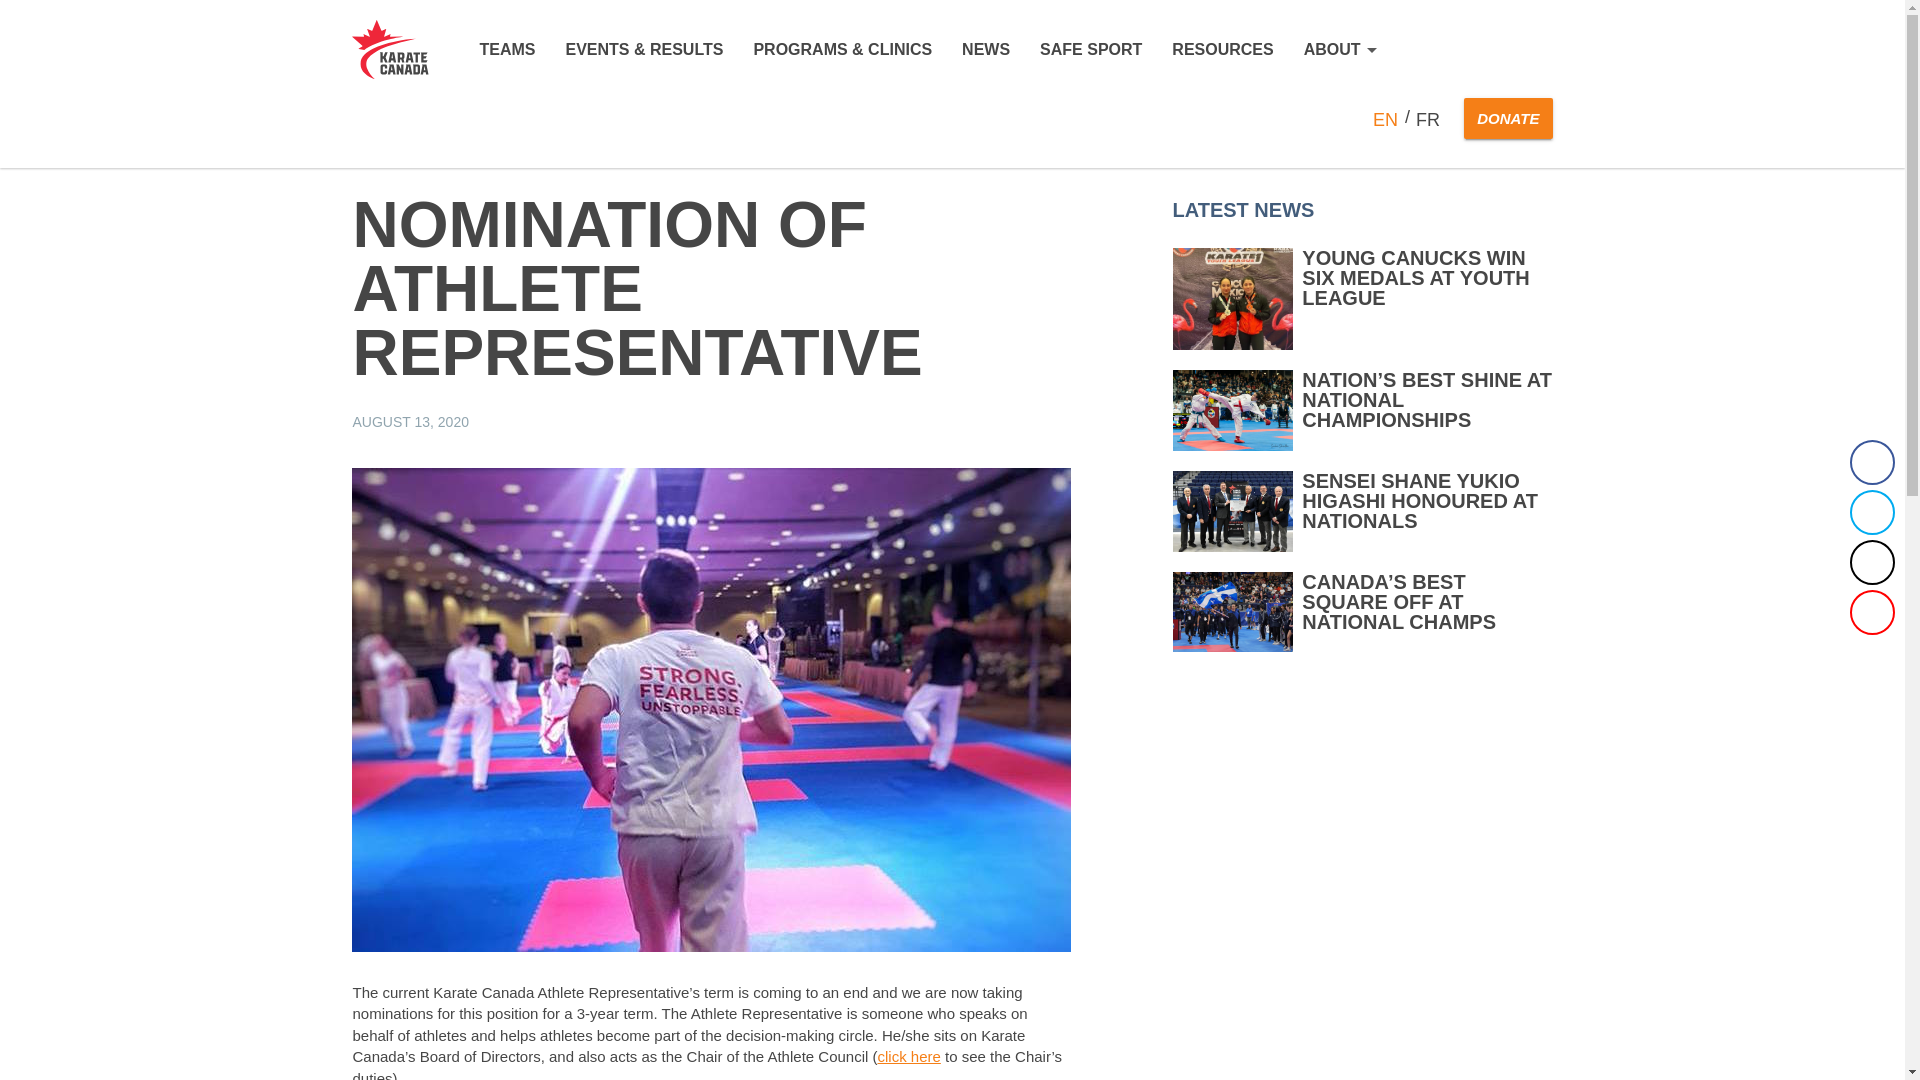 Image resolution: width=1920 pixels, height=1080 pixels. Describe the element at coordinates (985, 50) in the screenshot. I see `NEWS` at that location.